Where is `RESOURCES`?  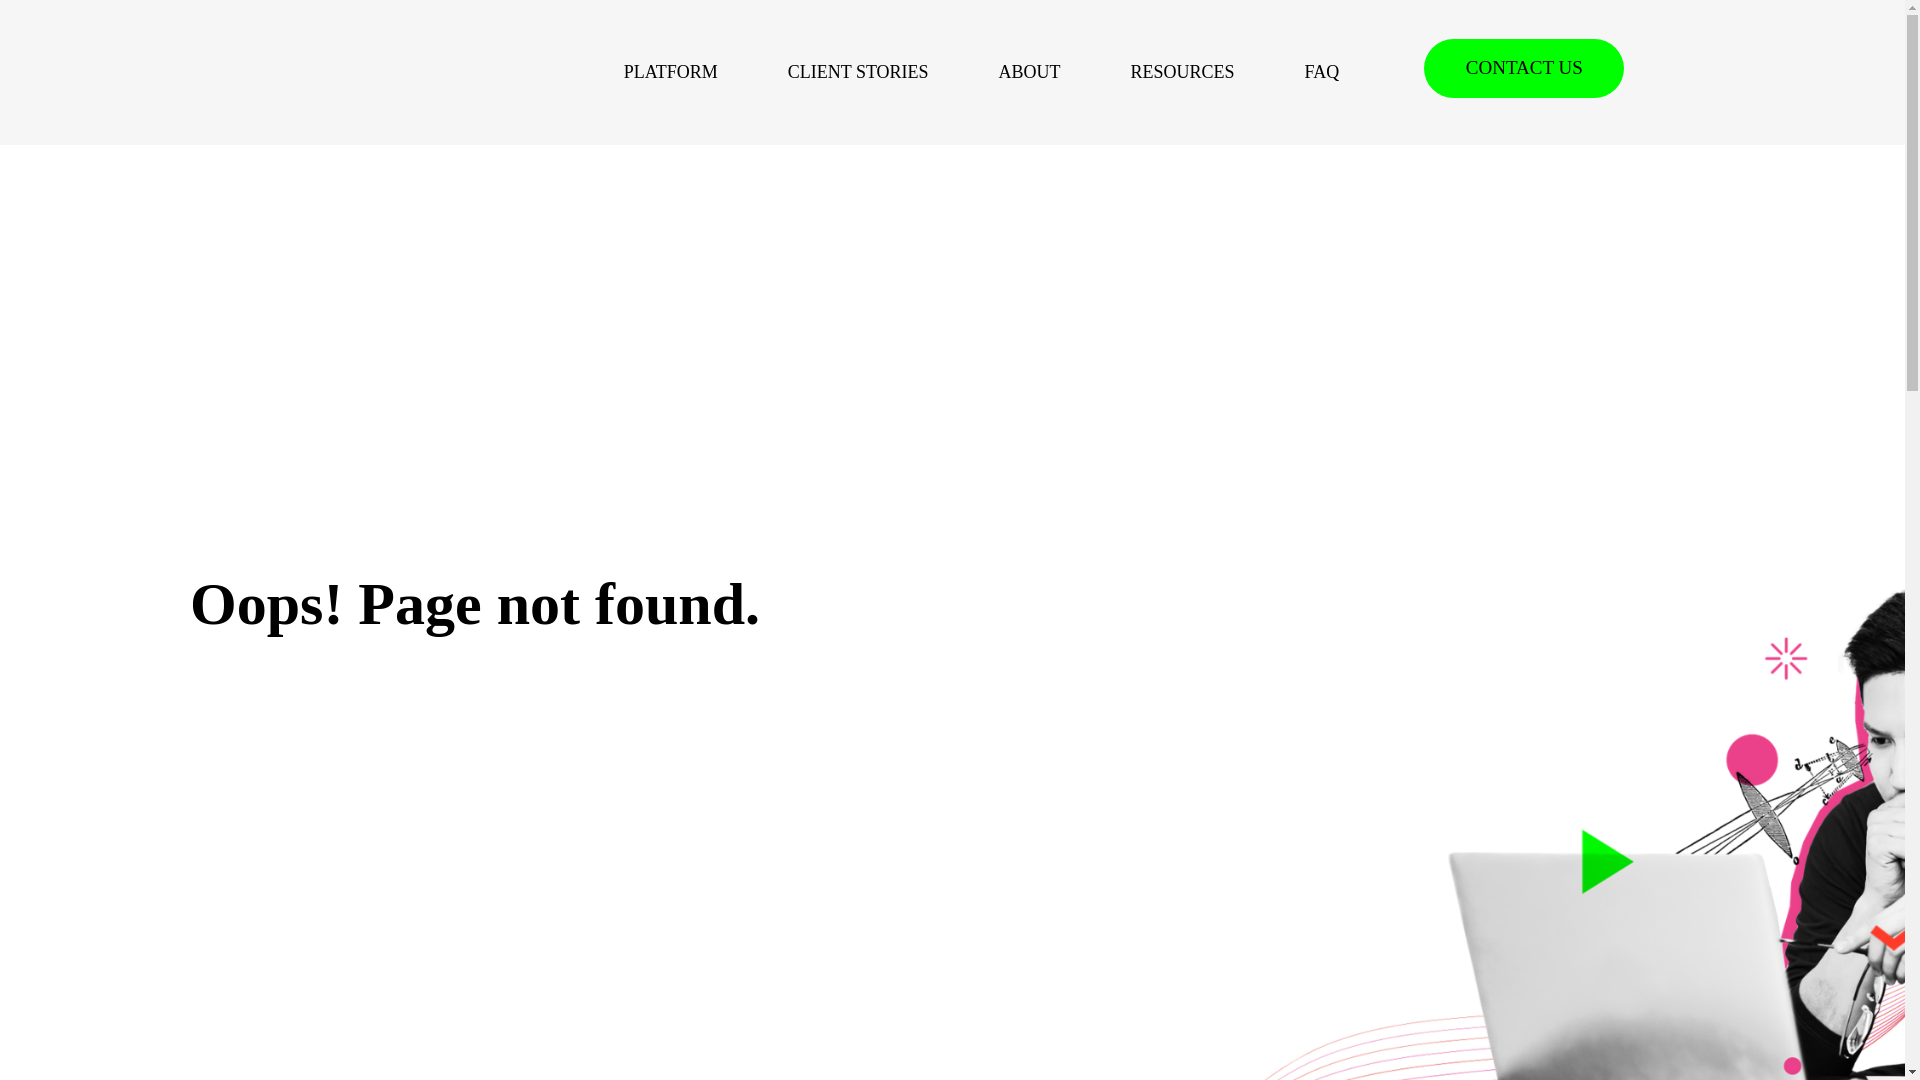 RESOURCES is located at coordinates (1182, 72).